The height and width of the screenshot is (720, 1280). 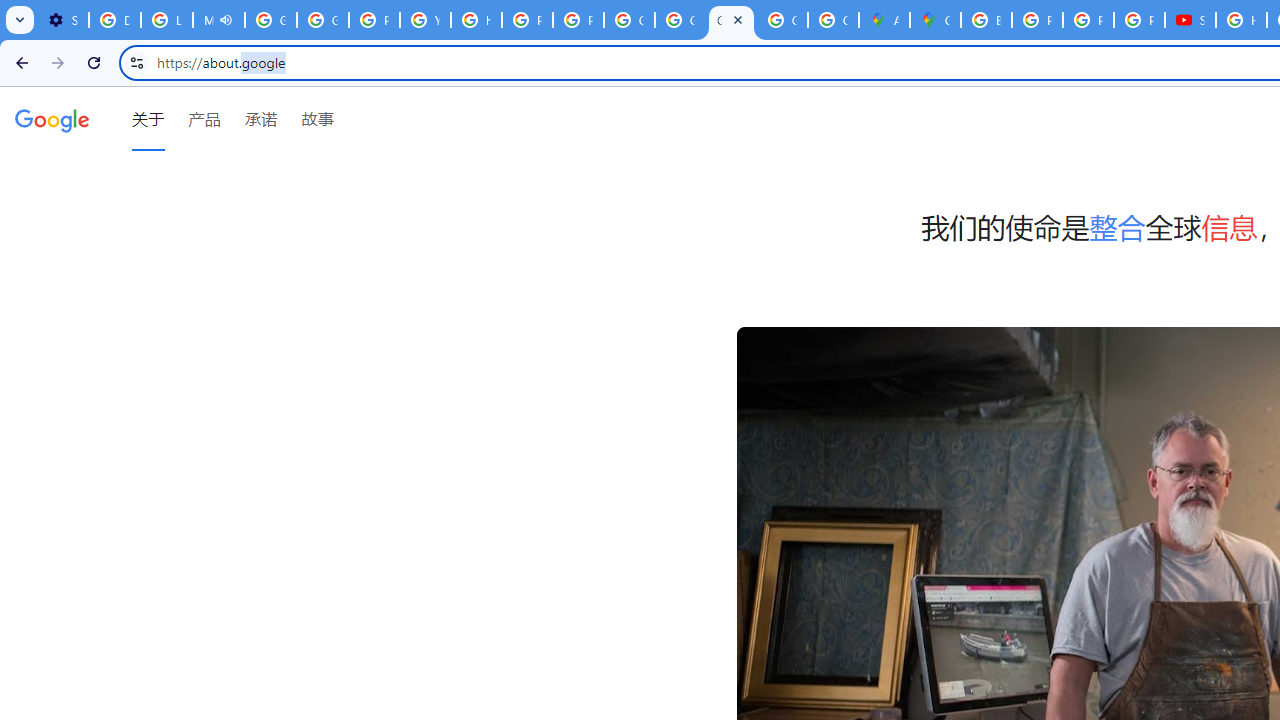 What do you see at coordinates (1190, 20) in the screenshot?
I see `Subscriptions - YouTube` at bounding box center [1190, 20].